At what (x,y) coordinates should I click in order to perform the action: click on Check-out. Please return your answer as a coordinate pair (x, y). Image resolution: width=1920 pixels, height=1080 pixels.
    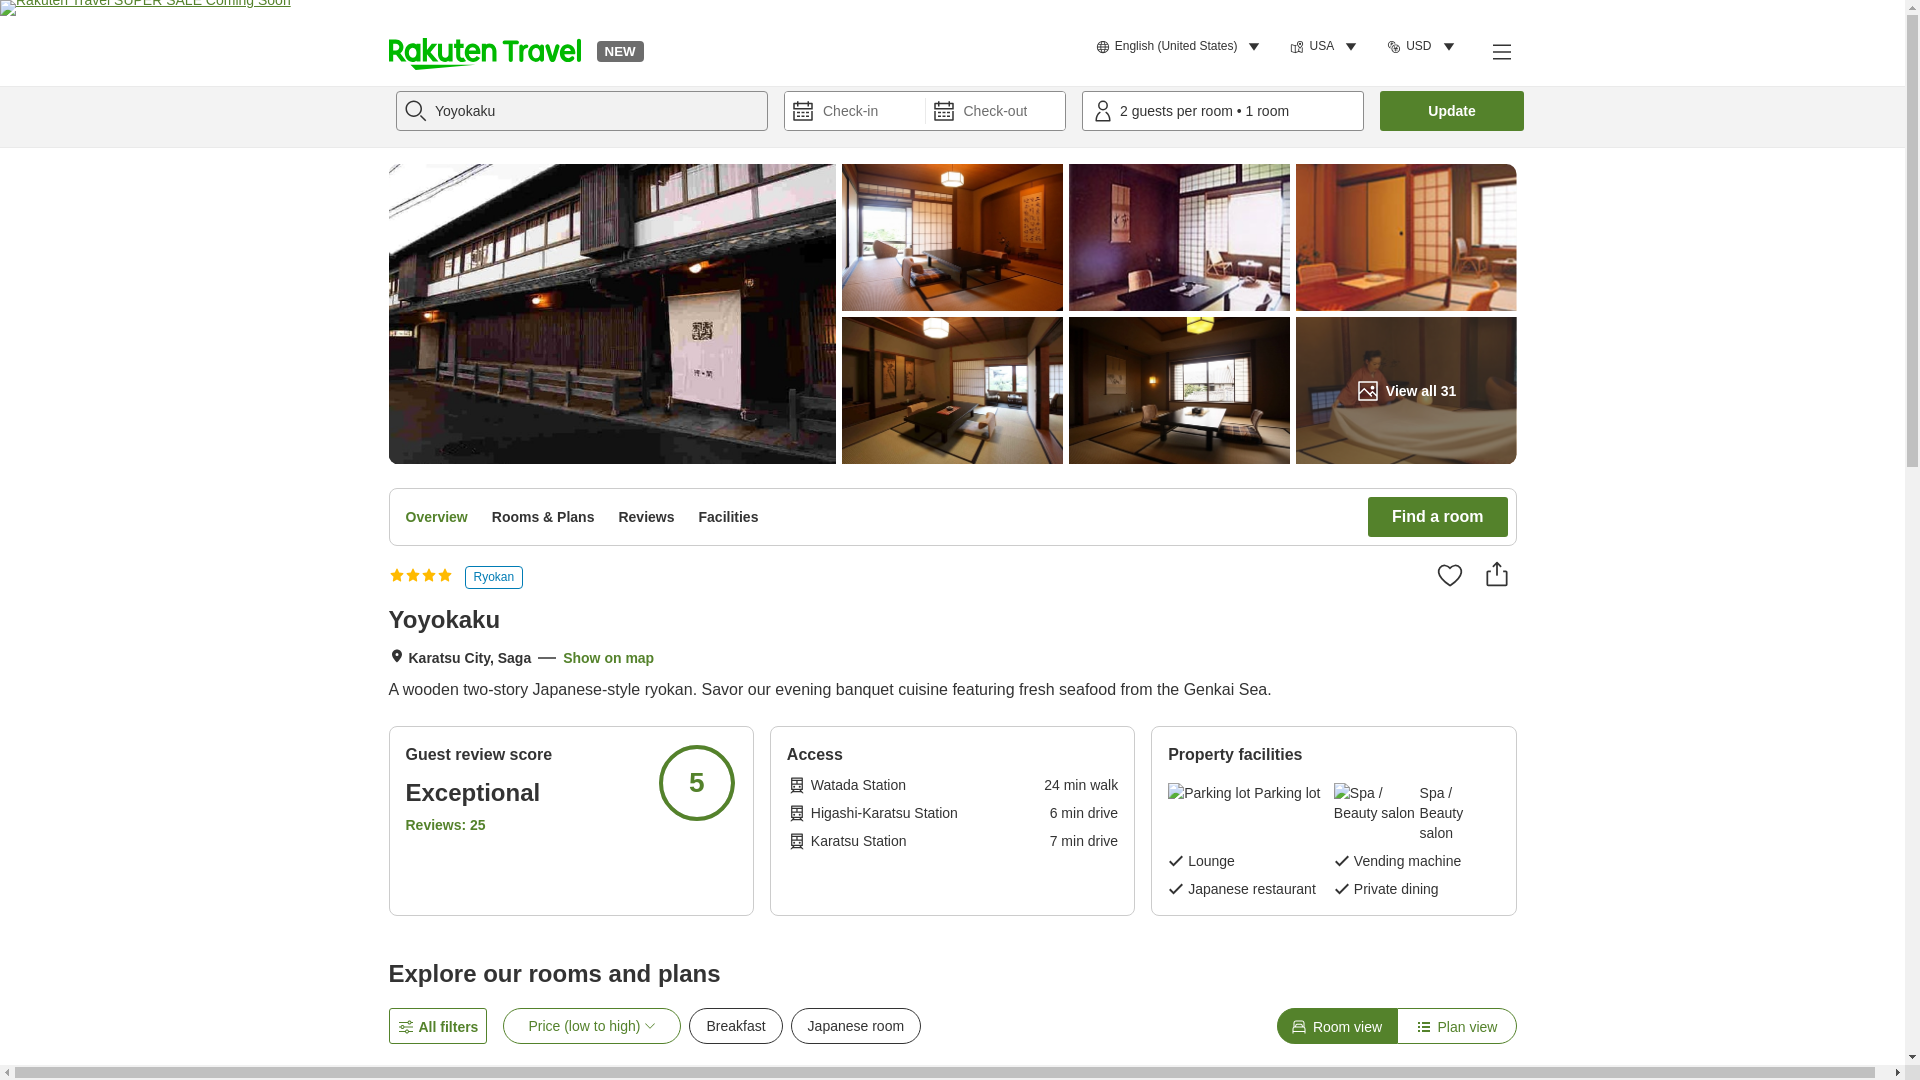
    Looking at the image, I should click on (995, 110).